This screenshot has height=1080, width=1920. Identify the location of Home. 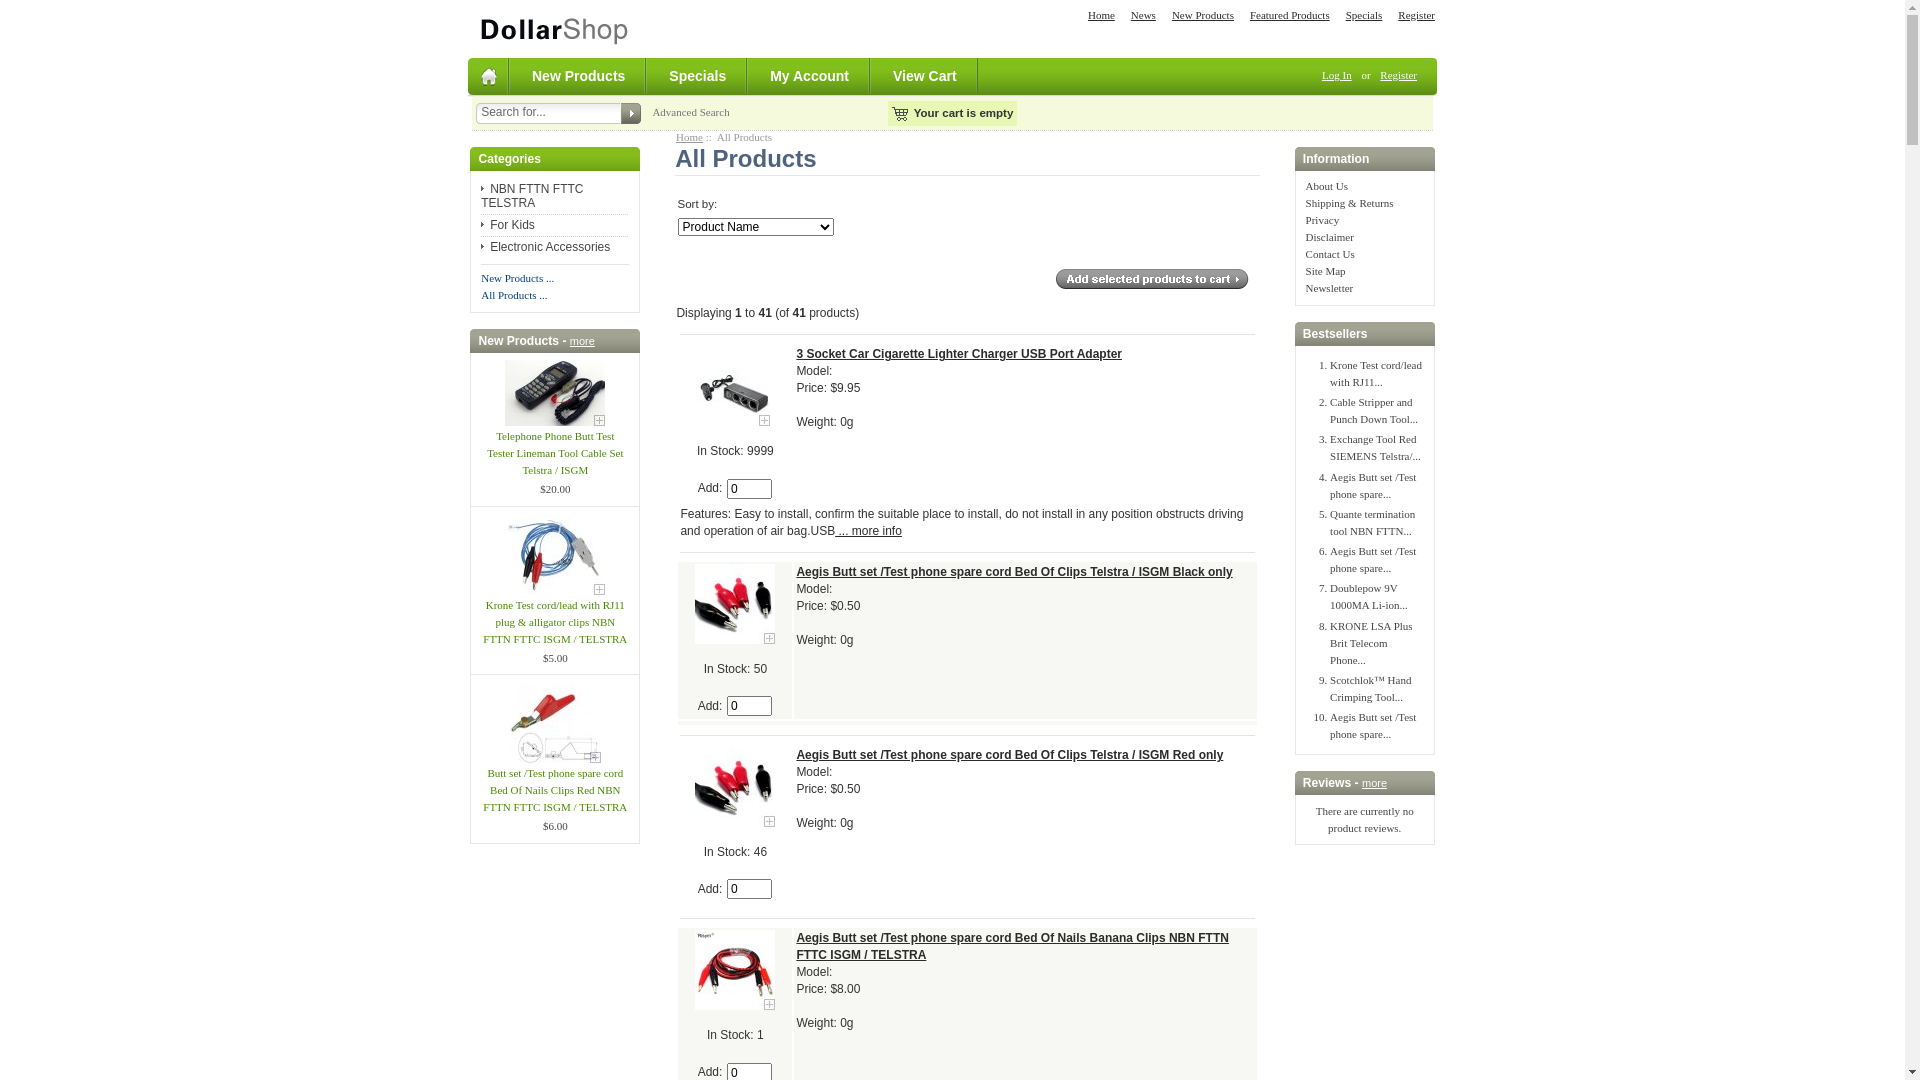
(690, 137).